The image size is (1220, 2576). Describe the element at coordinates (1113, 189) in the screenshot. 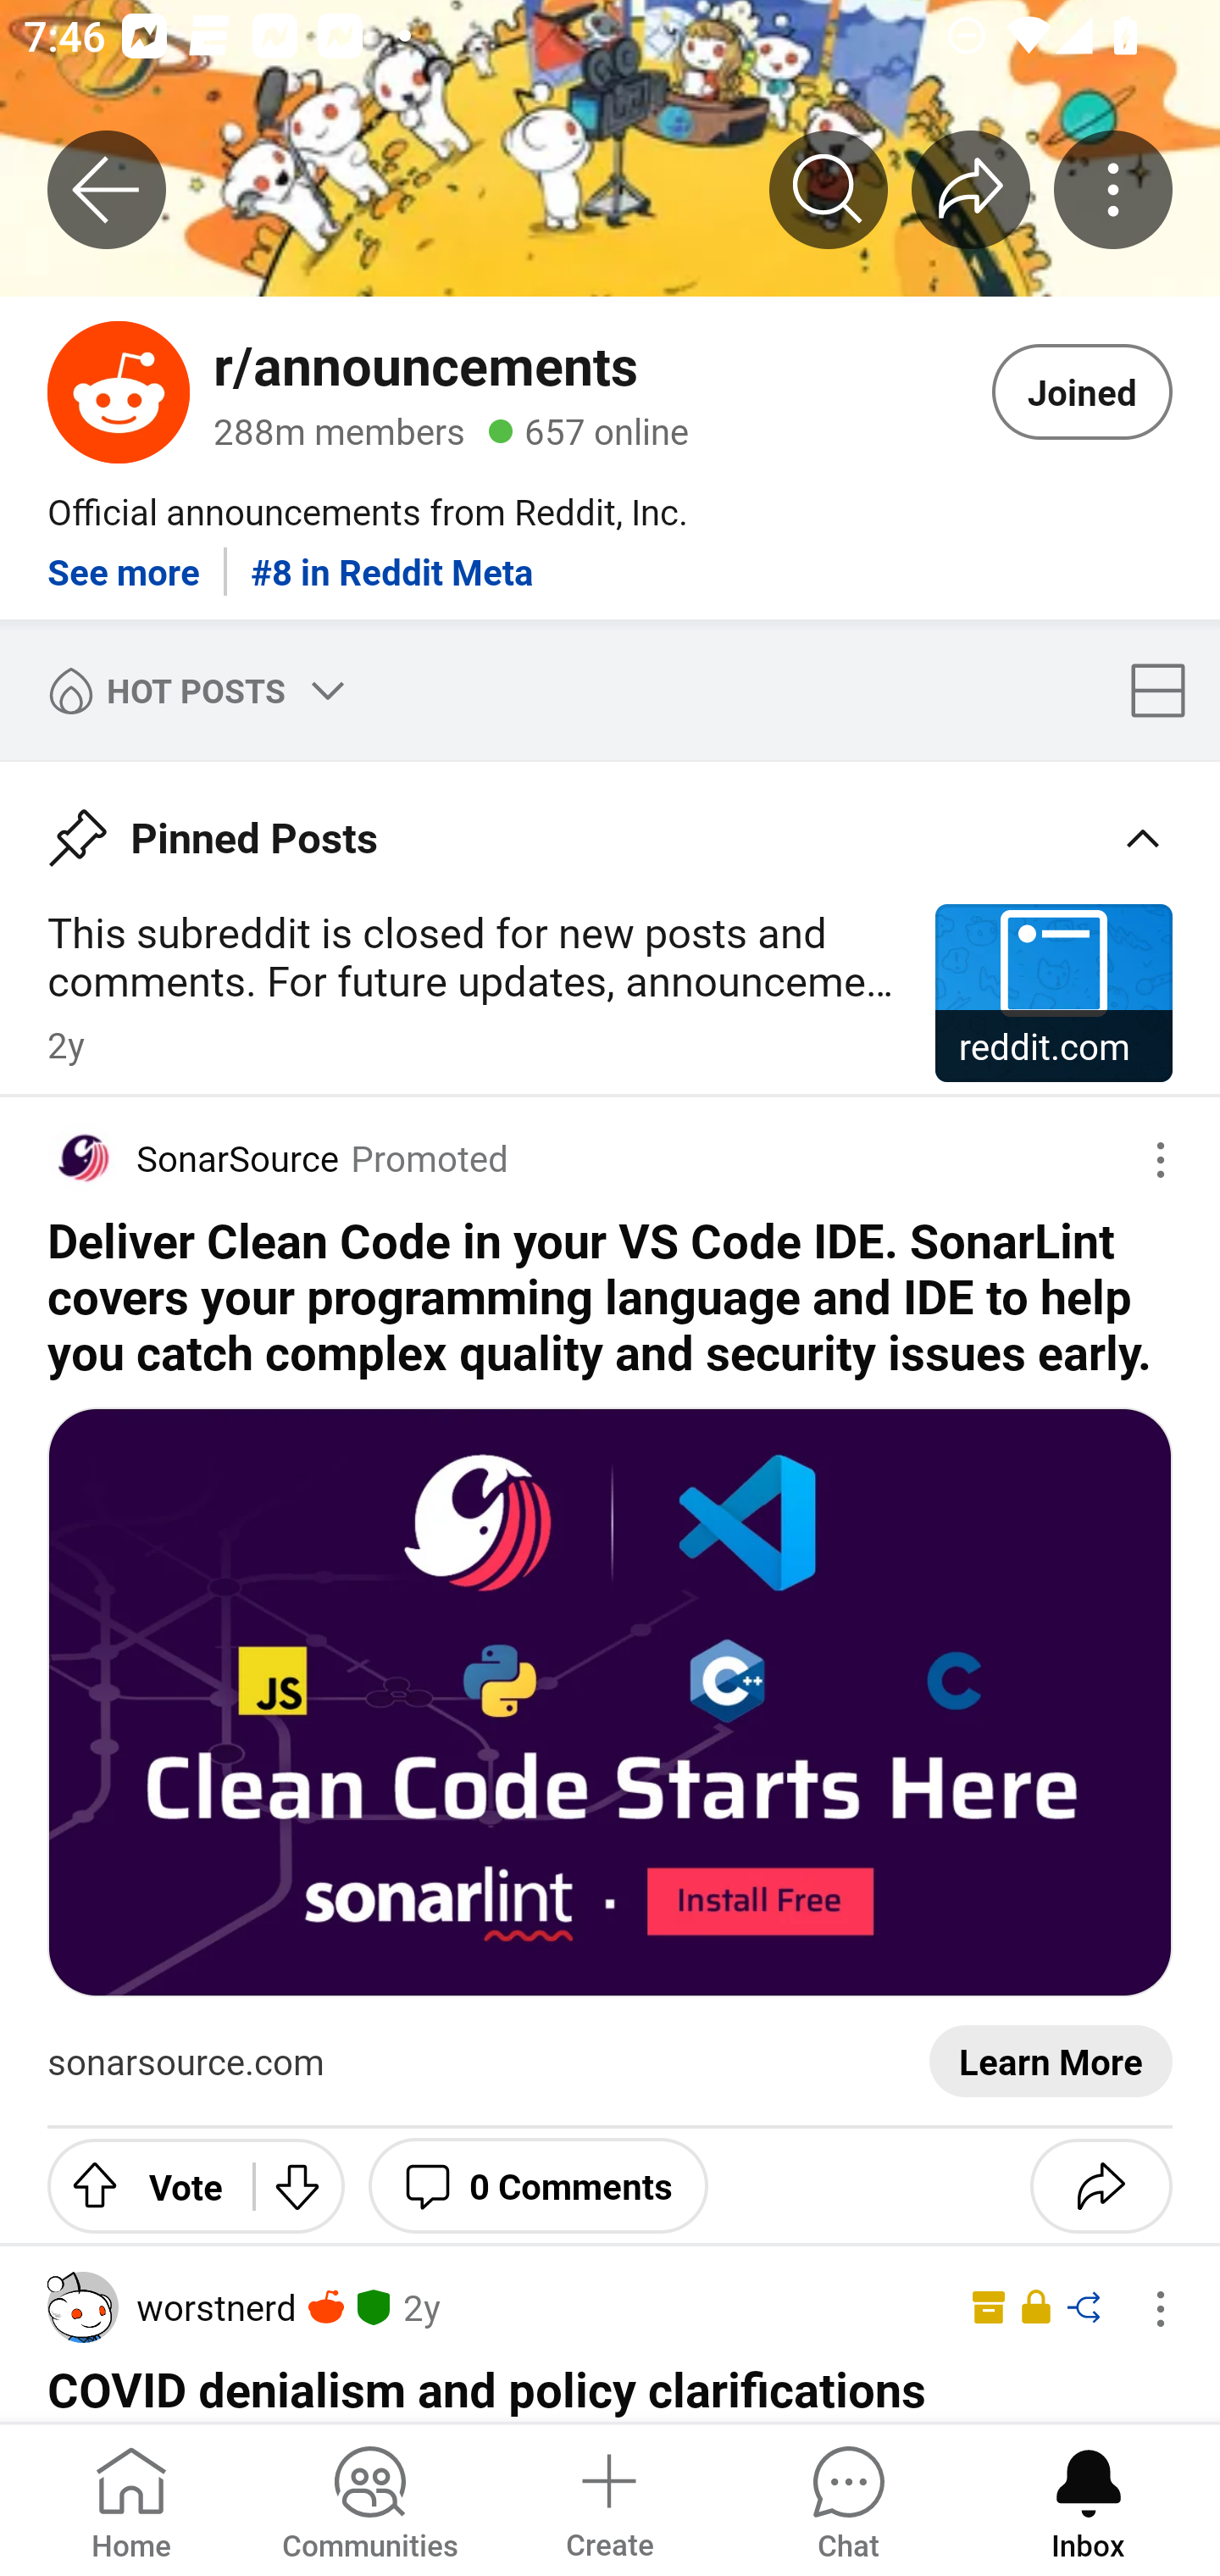

I see `More community actions` at that location.